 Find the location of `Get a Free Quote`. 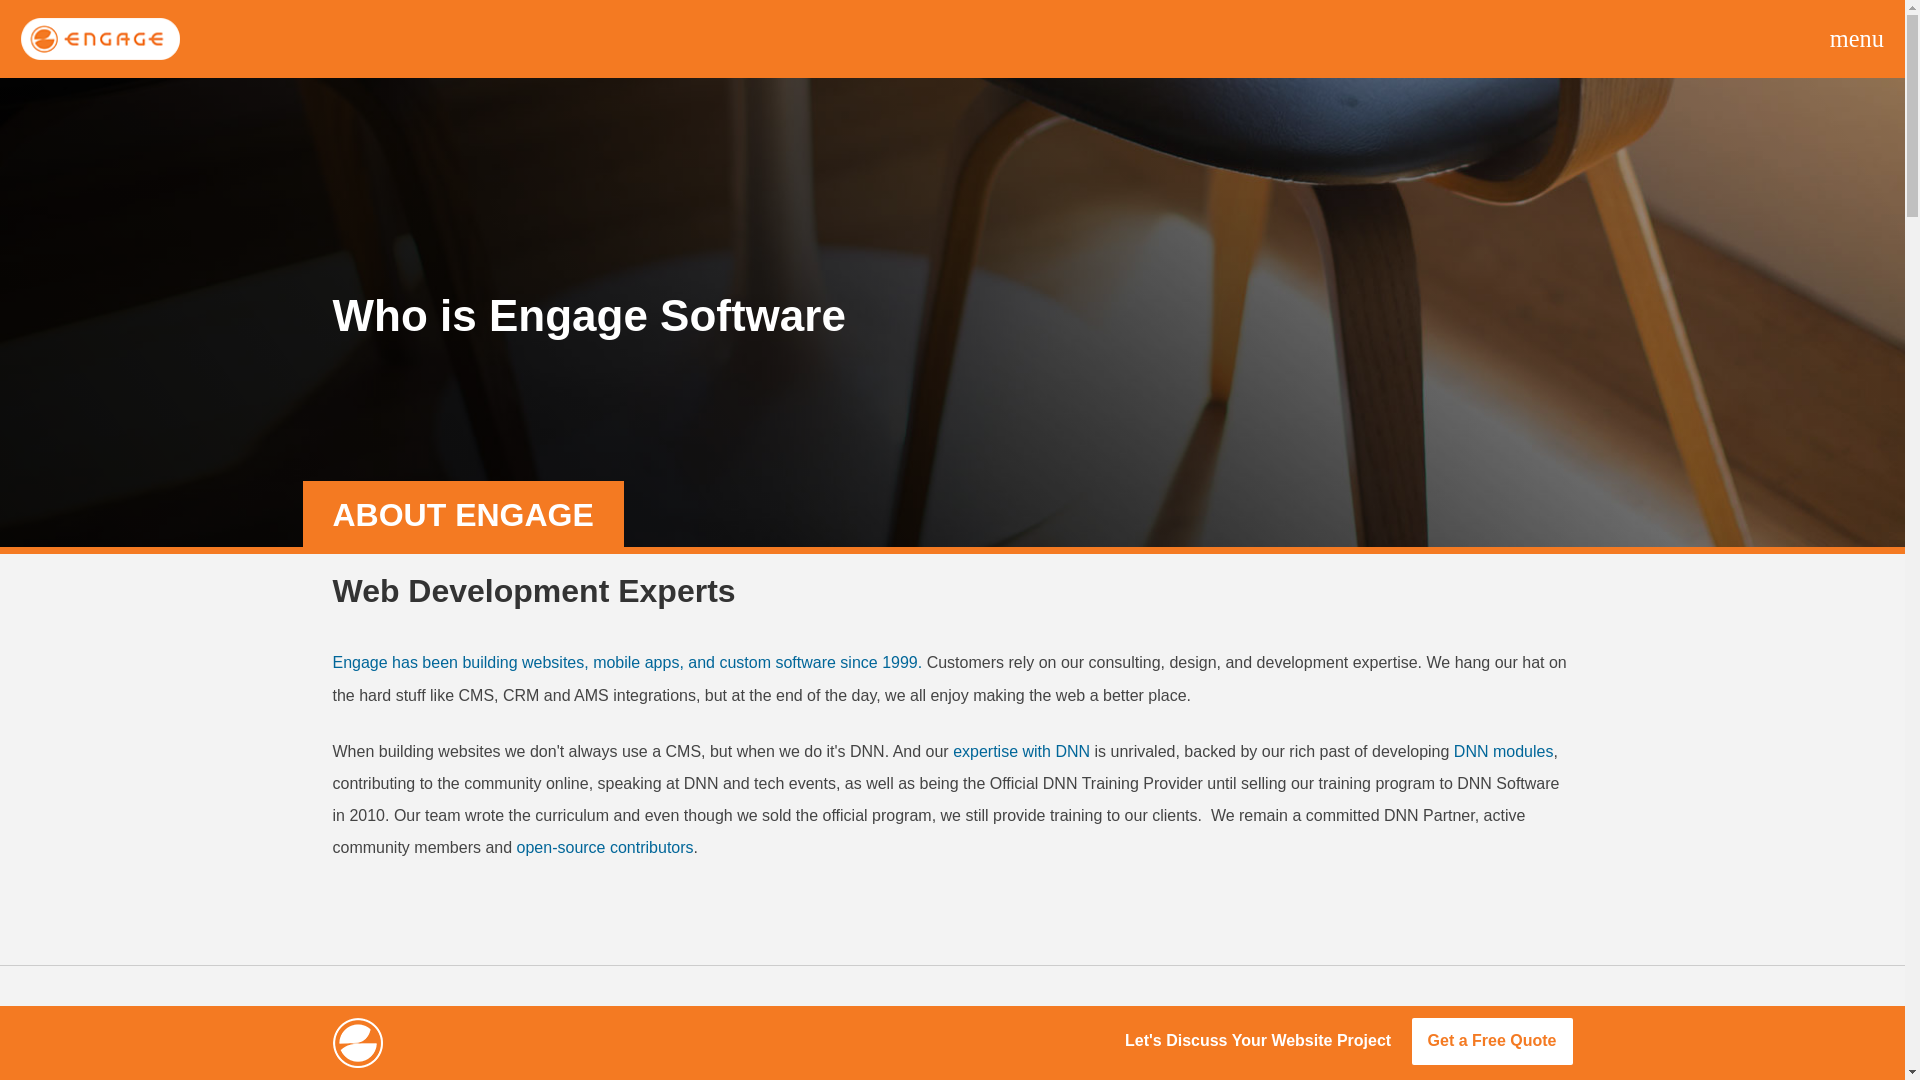

Get a Free Quote is located at coordinates (1492, 1041).